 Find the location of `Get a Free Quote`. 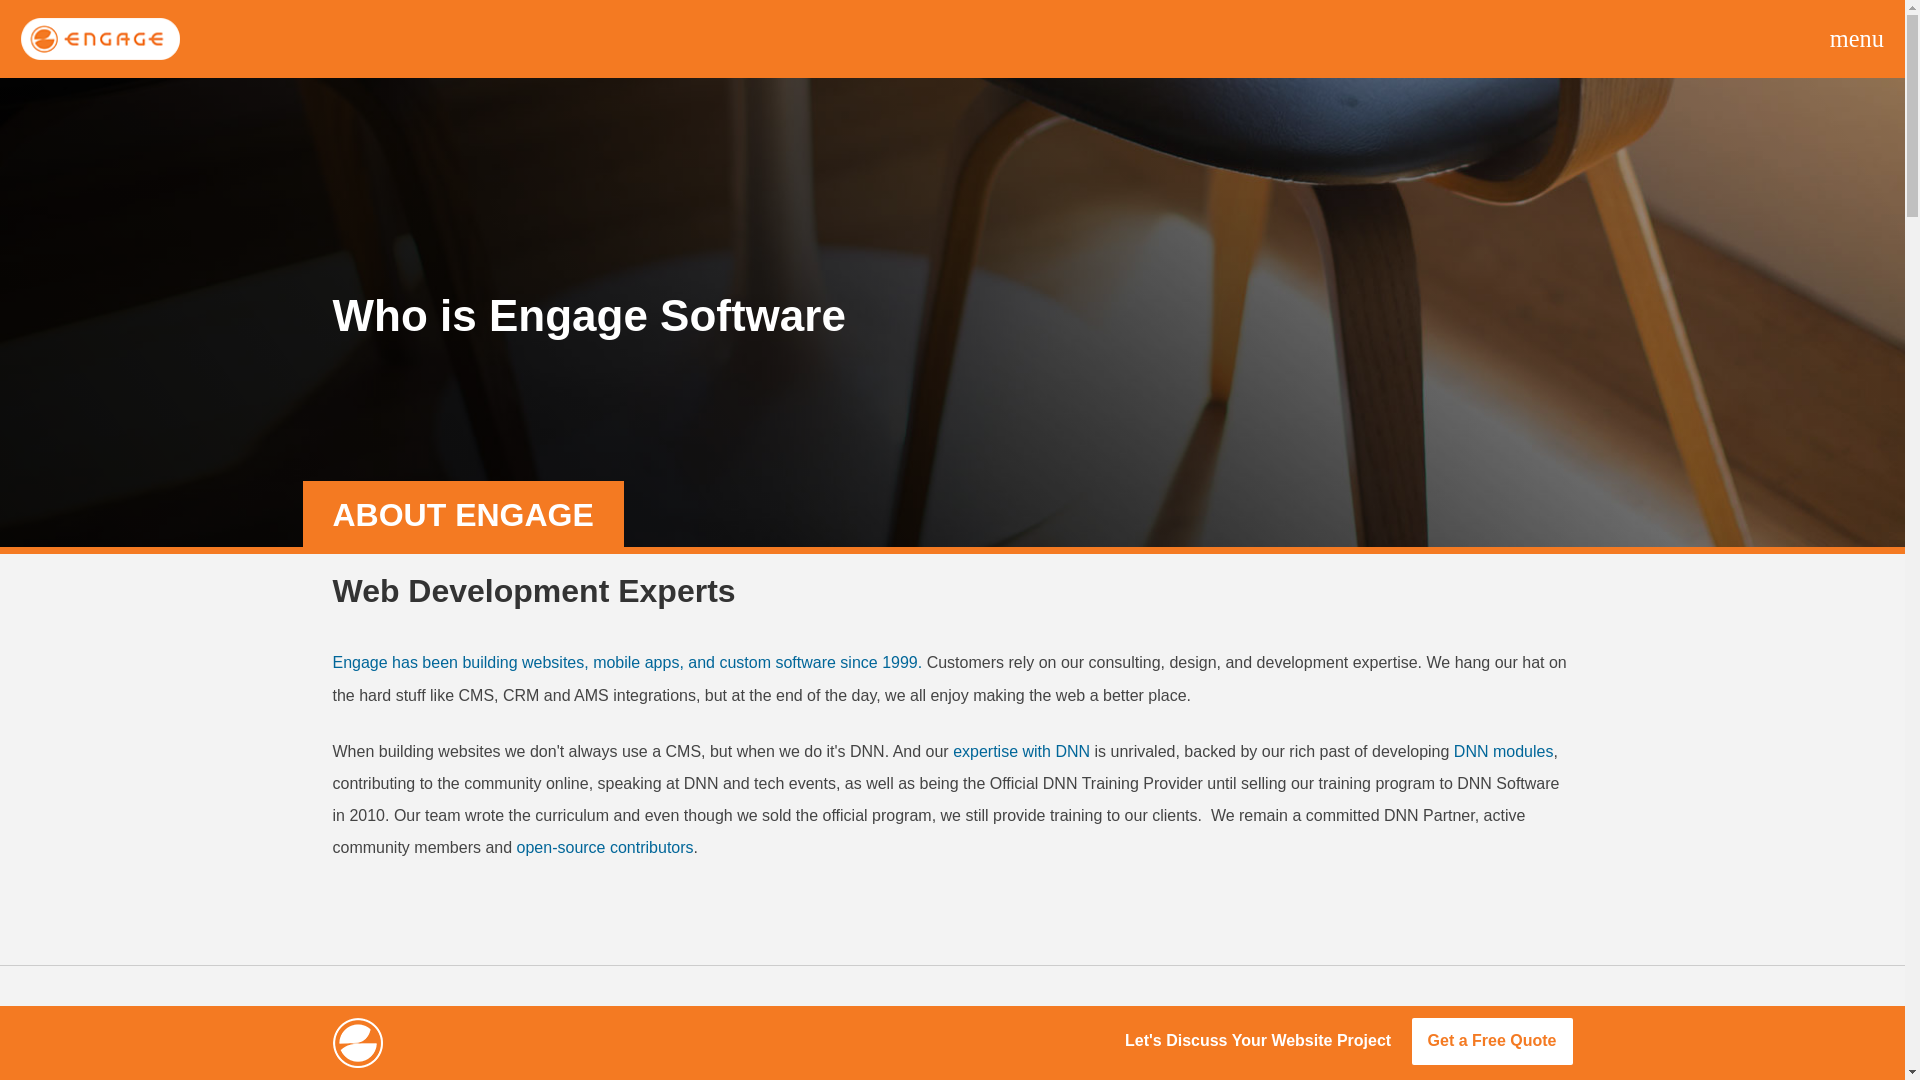

Get a Free Quote is located at coordinates (1492, 1041).